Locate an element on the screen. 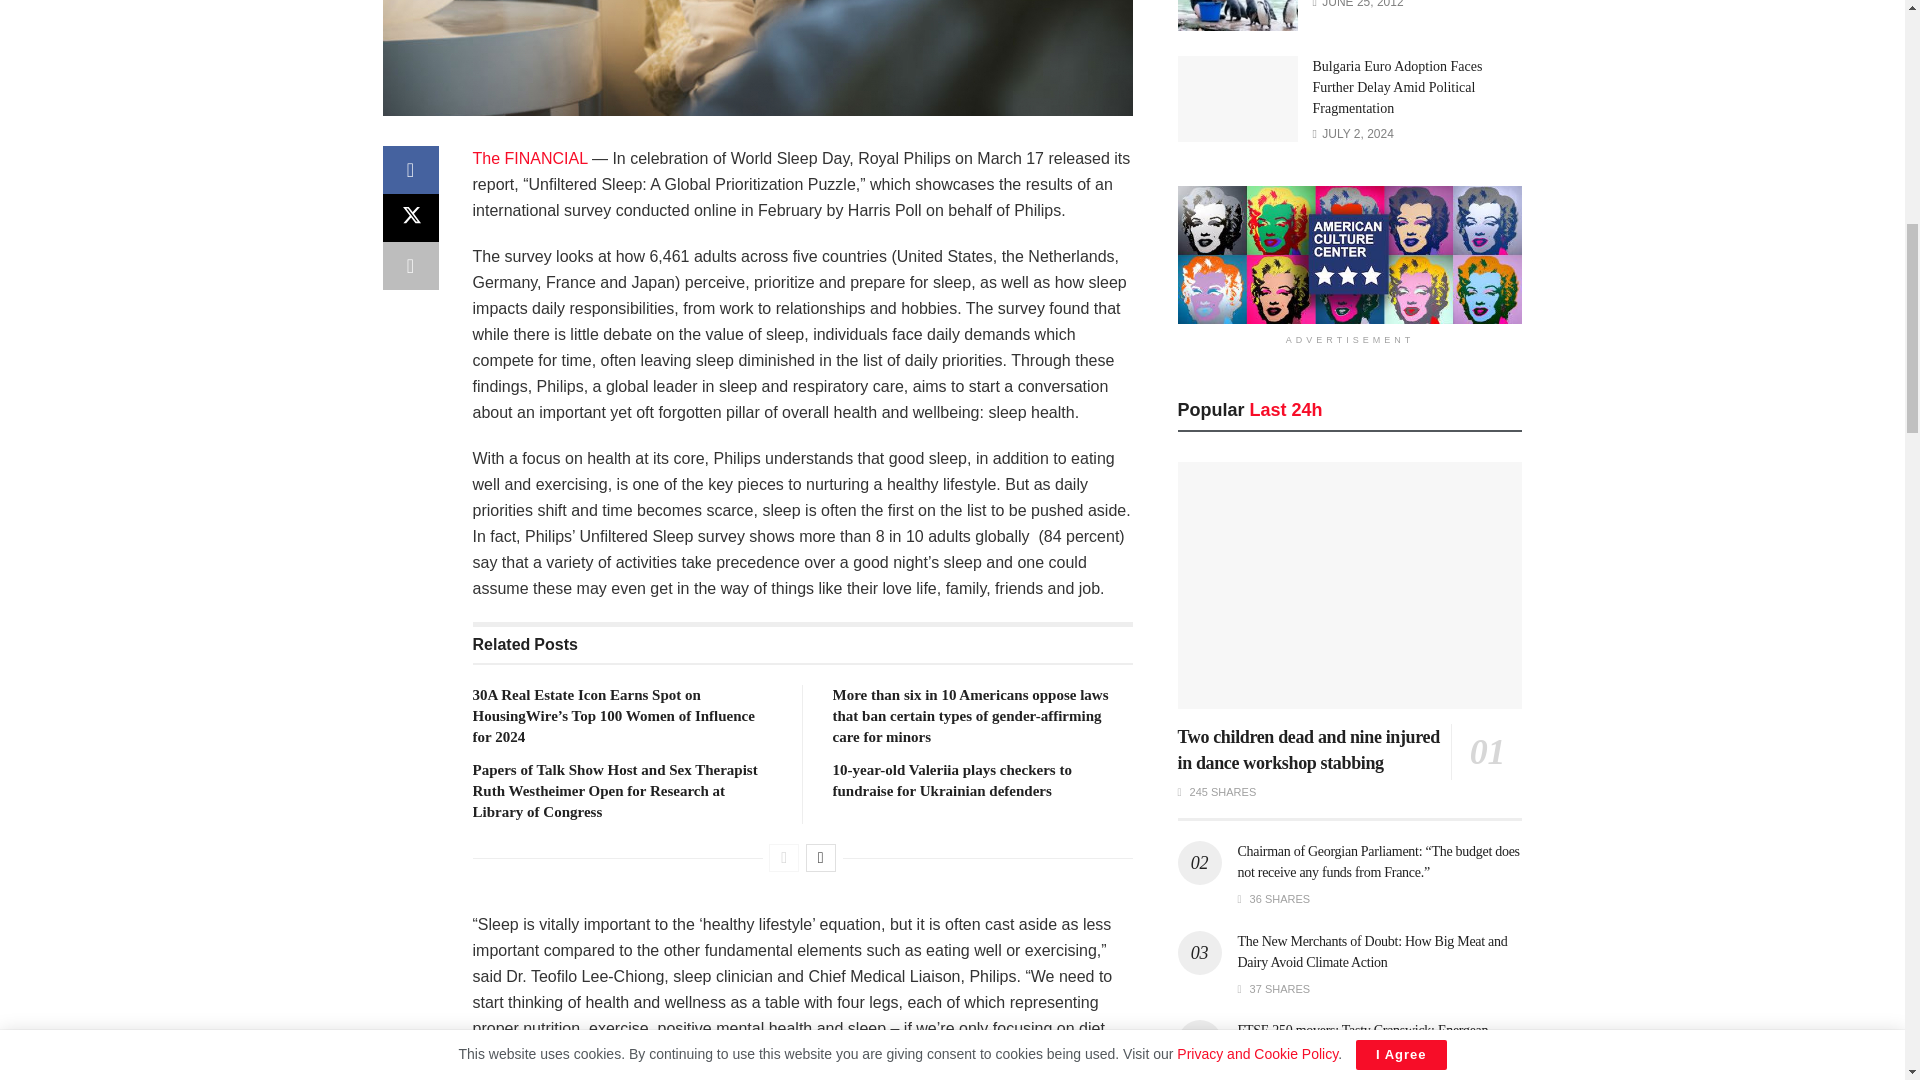  The FINANCIAL is located at coordinates (530, 158).